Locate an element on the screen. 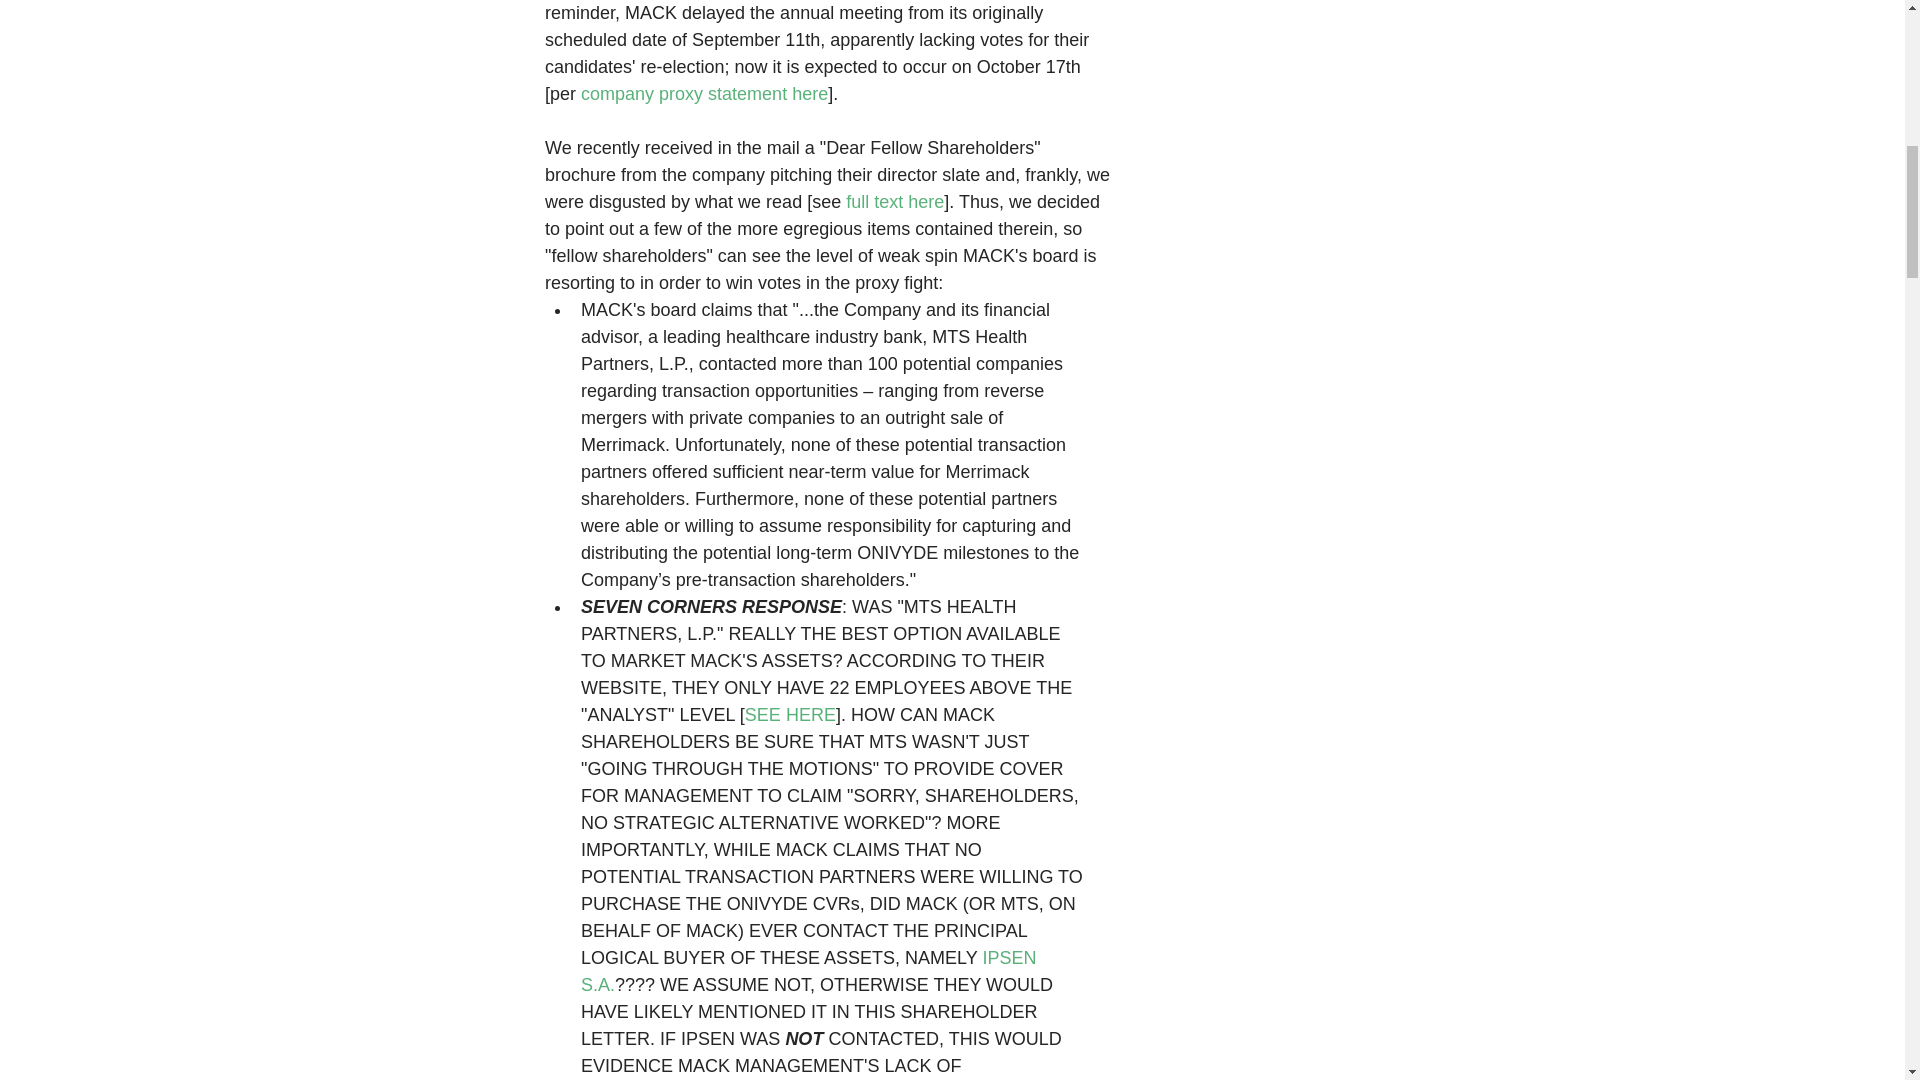 The height and width of the screenshot is (1080, 1920). IPSEN S.A. is located at coordinates (810, 971).